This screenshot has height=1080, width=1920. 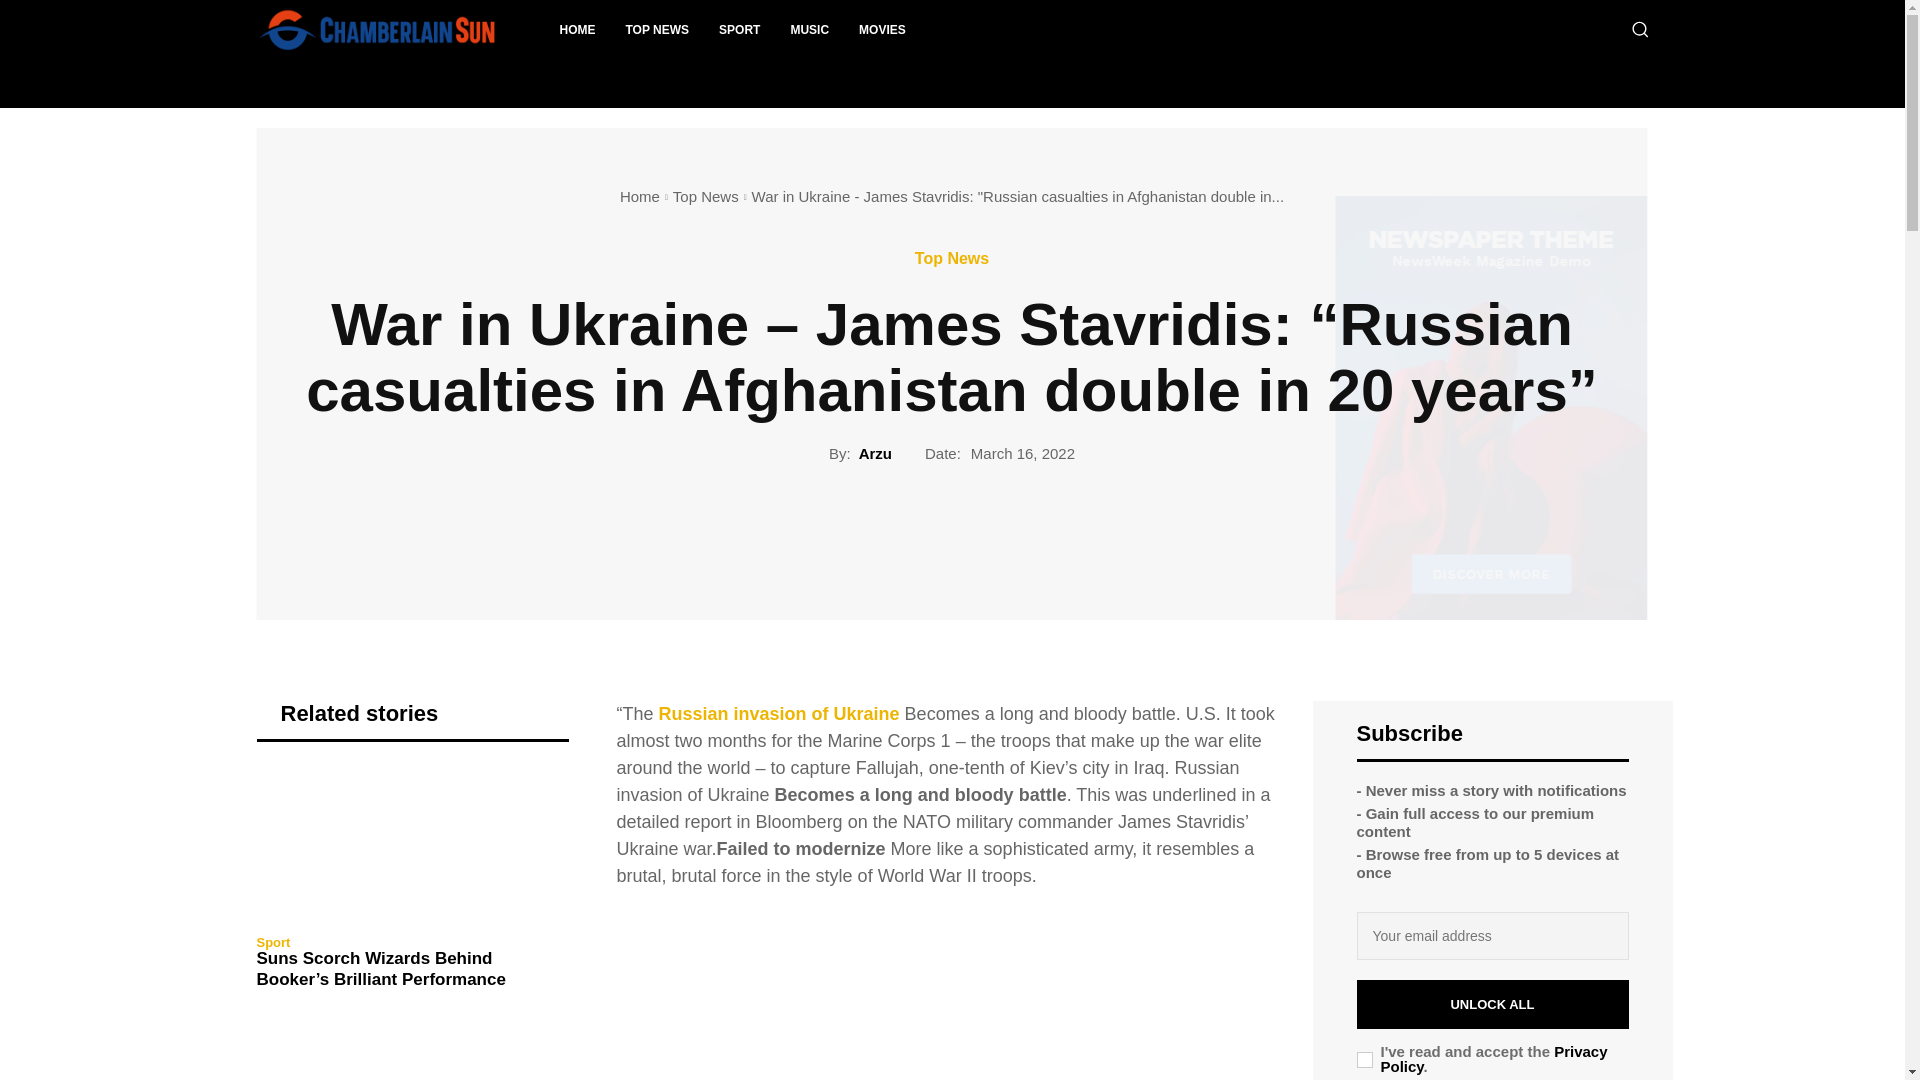 I want to click on View all posts in Top News, so click(x=706, y=196).